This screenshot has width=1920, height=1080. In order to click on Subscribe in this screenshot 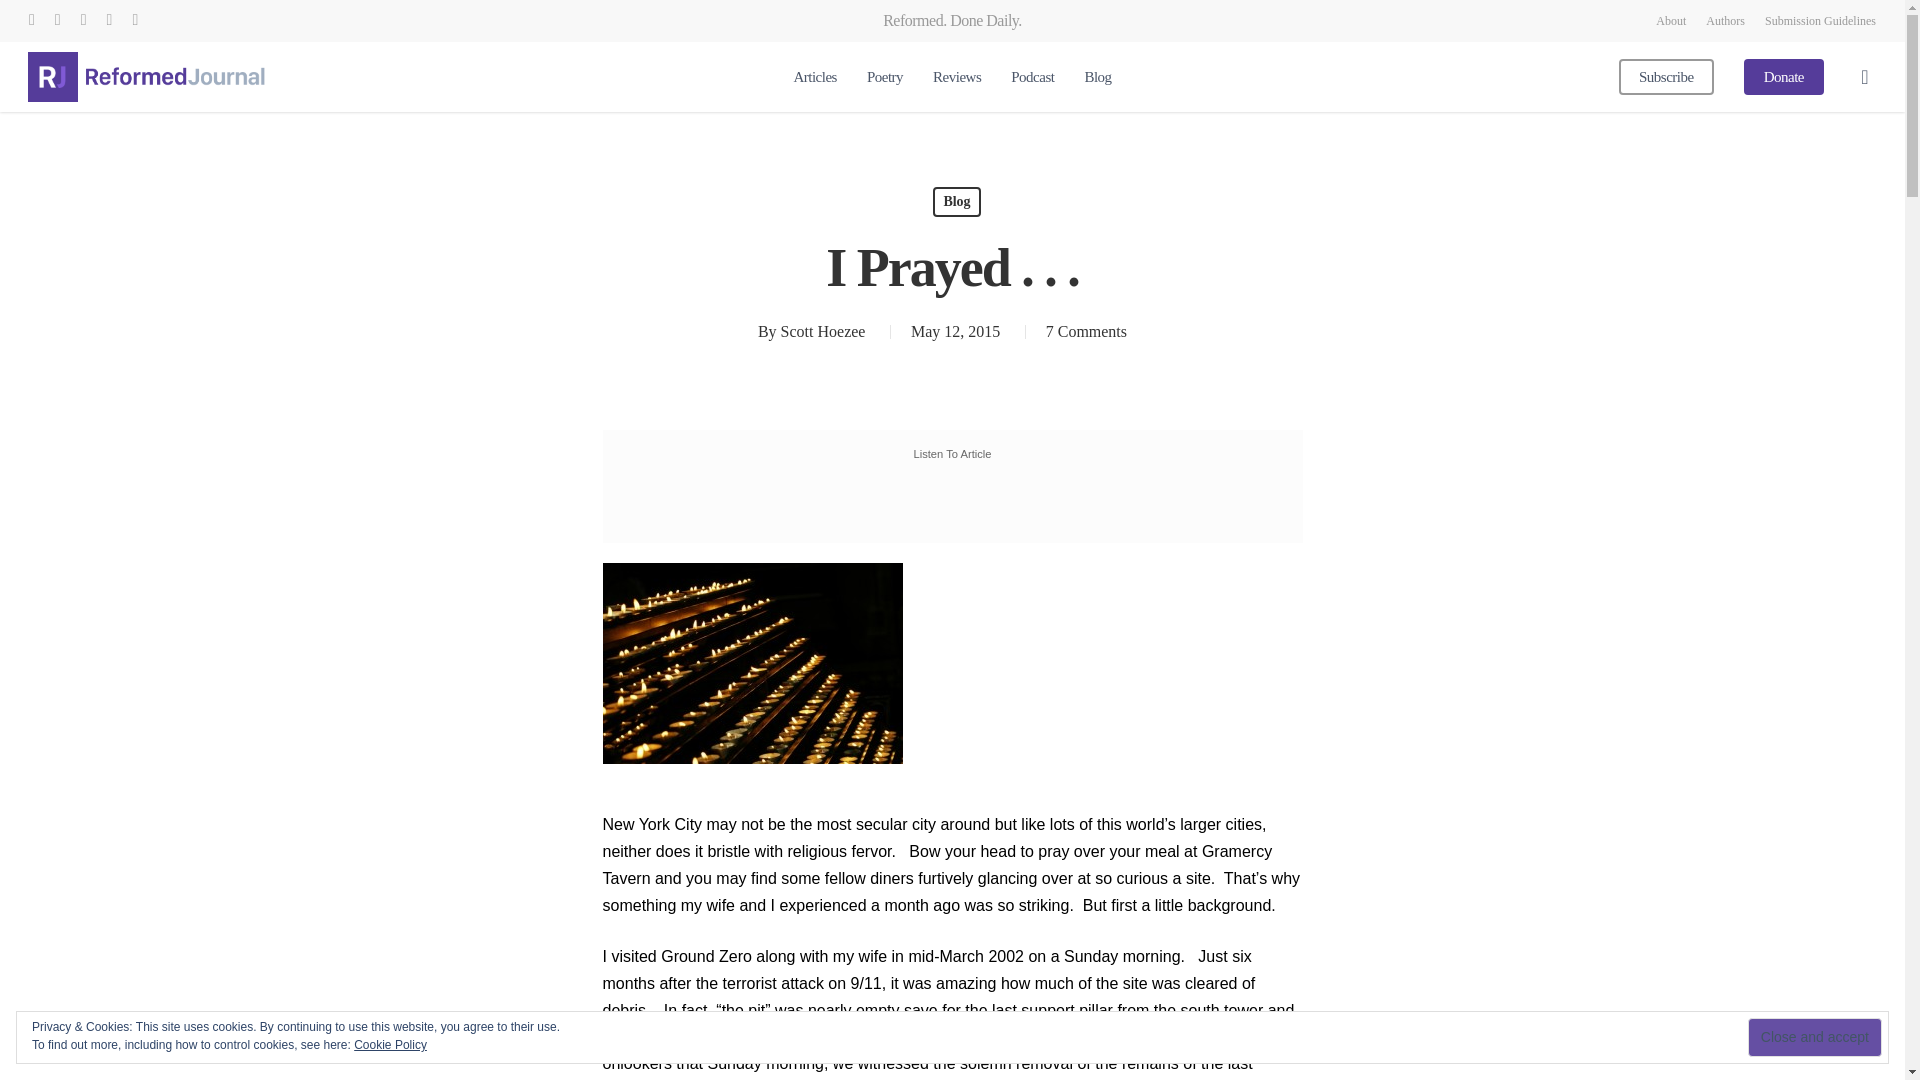, I will do `click(1666, 78)`.